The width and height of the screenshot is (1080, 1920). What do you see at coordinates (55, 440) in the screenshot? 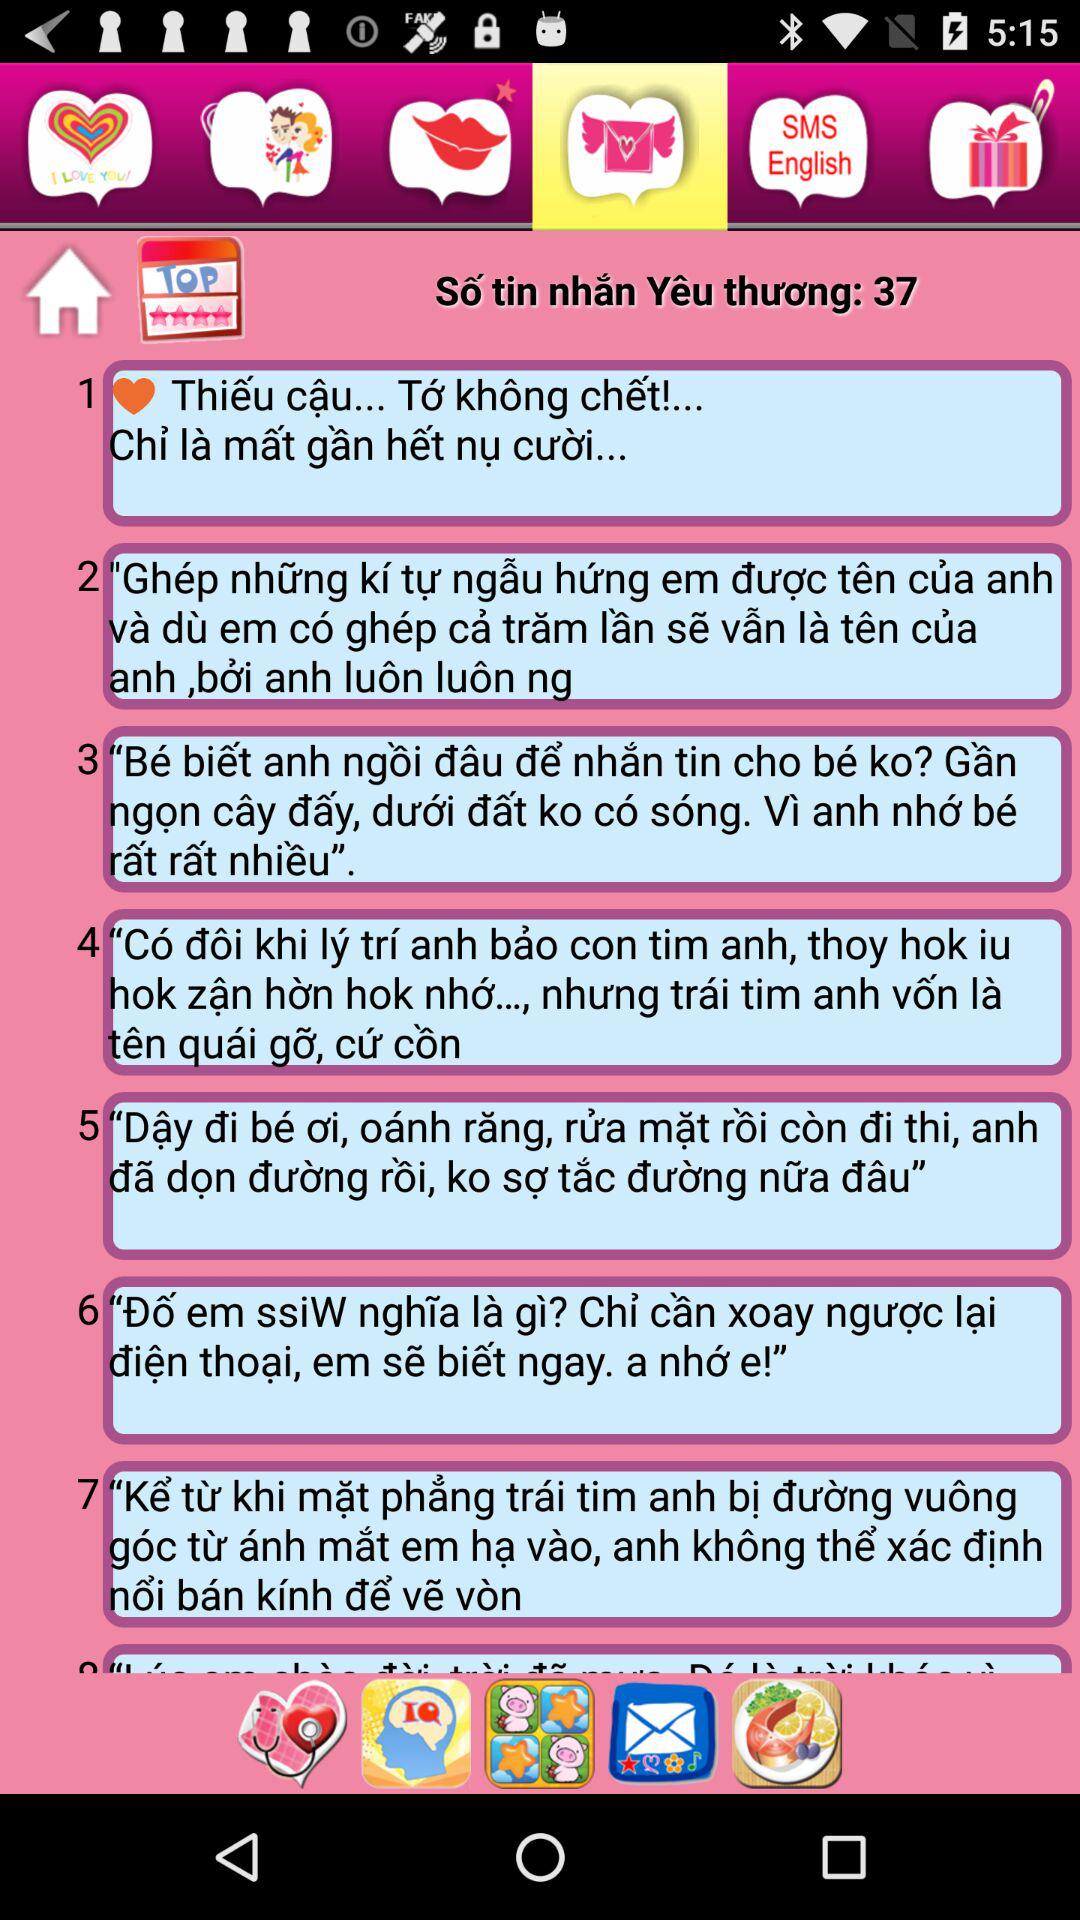
I see `open icon above 2` at bounding box center [55, 440].